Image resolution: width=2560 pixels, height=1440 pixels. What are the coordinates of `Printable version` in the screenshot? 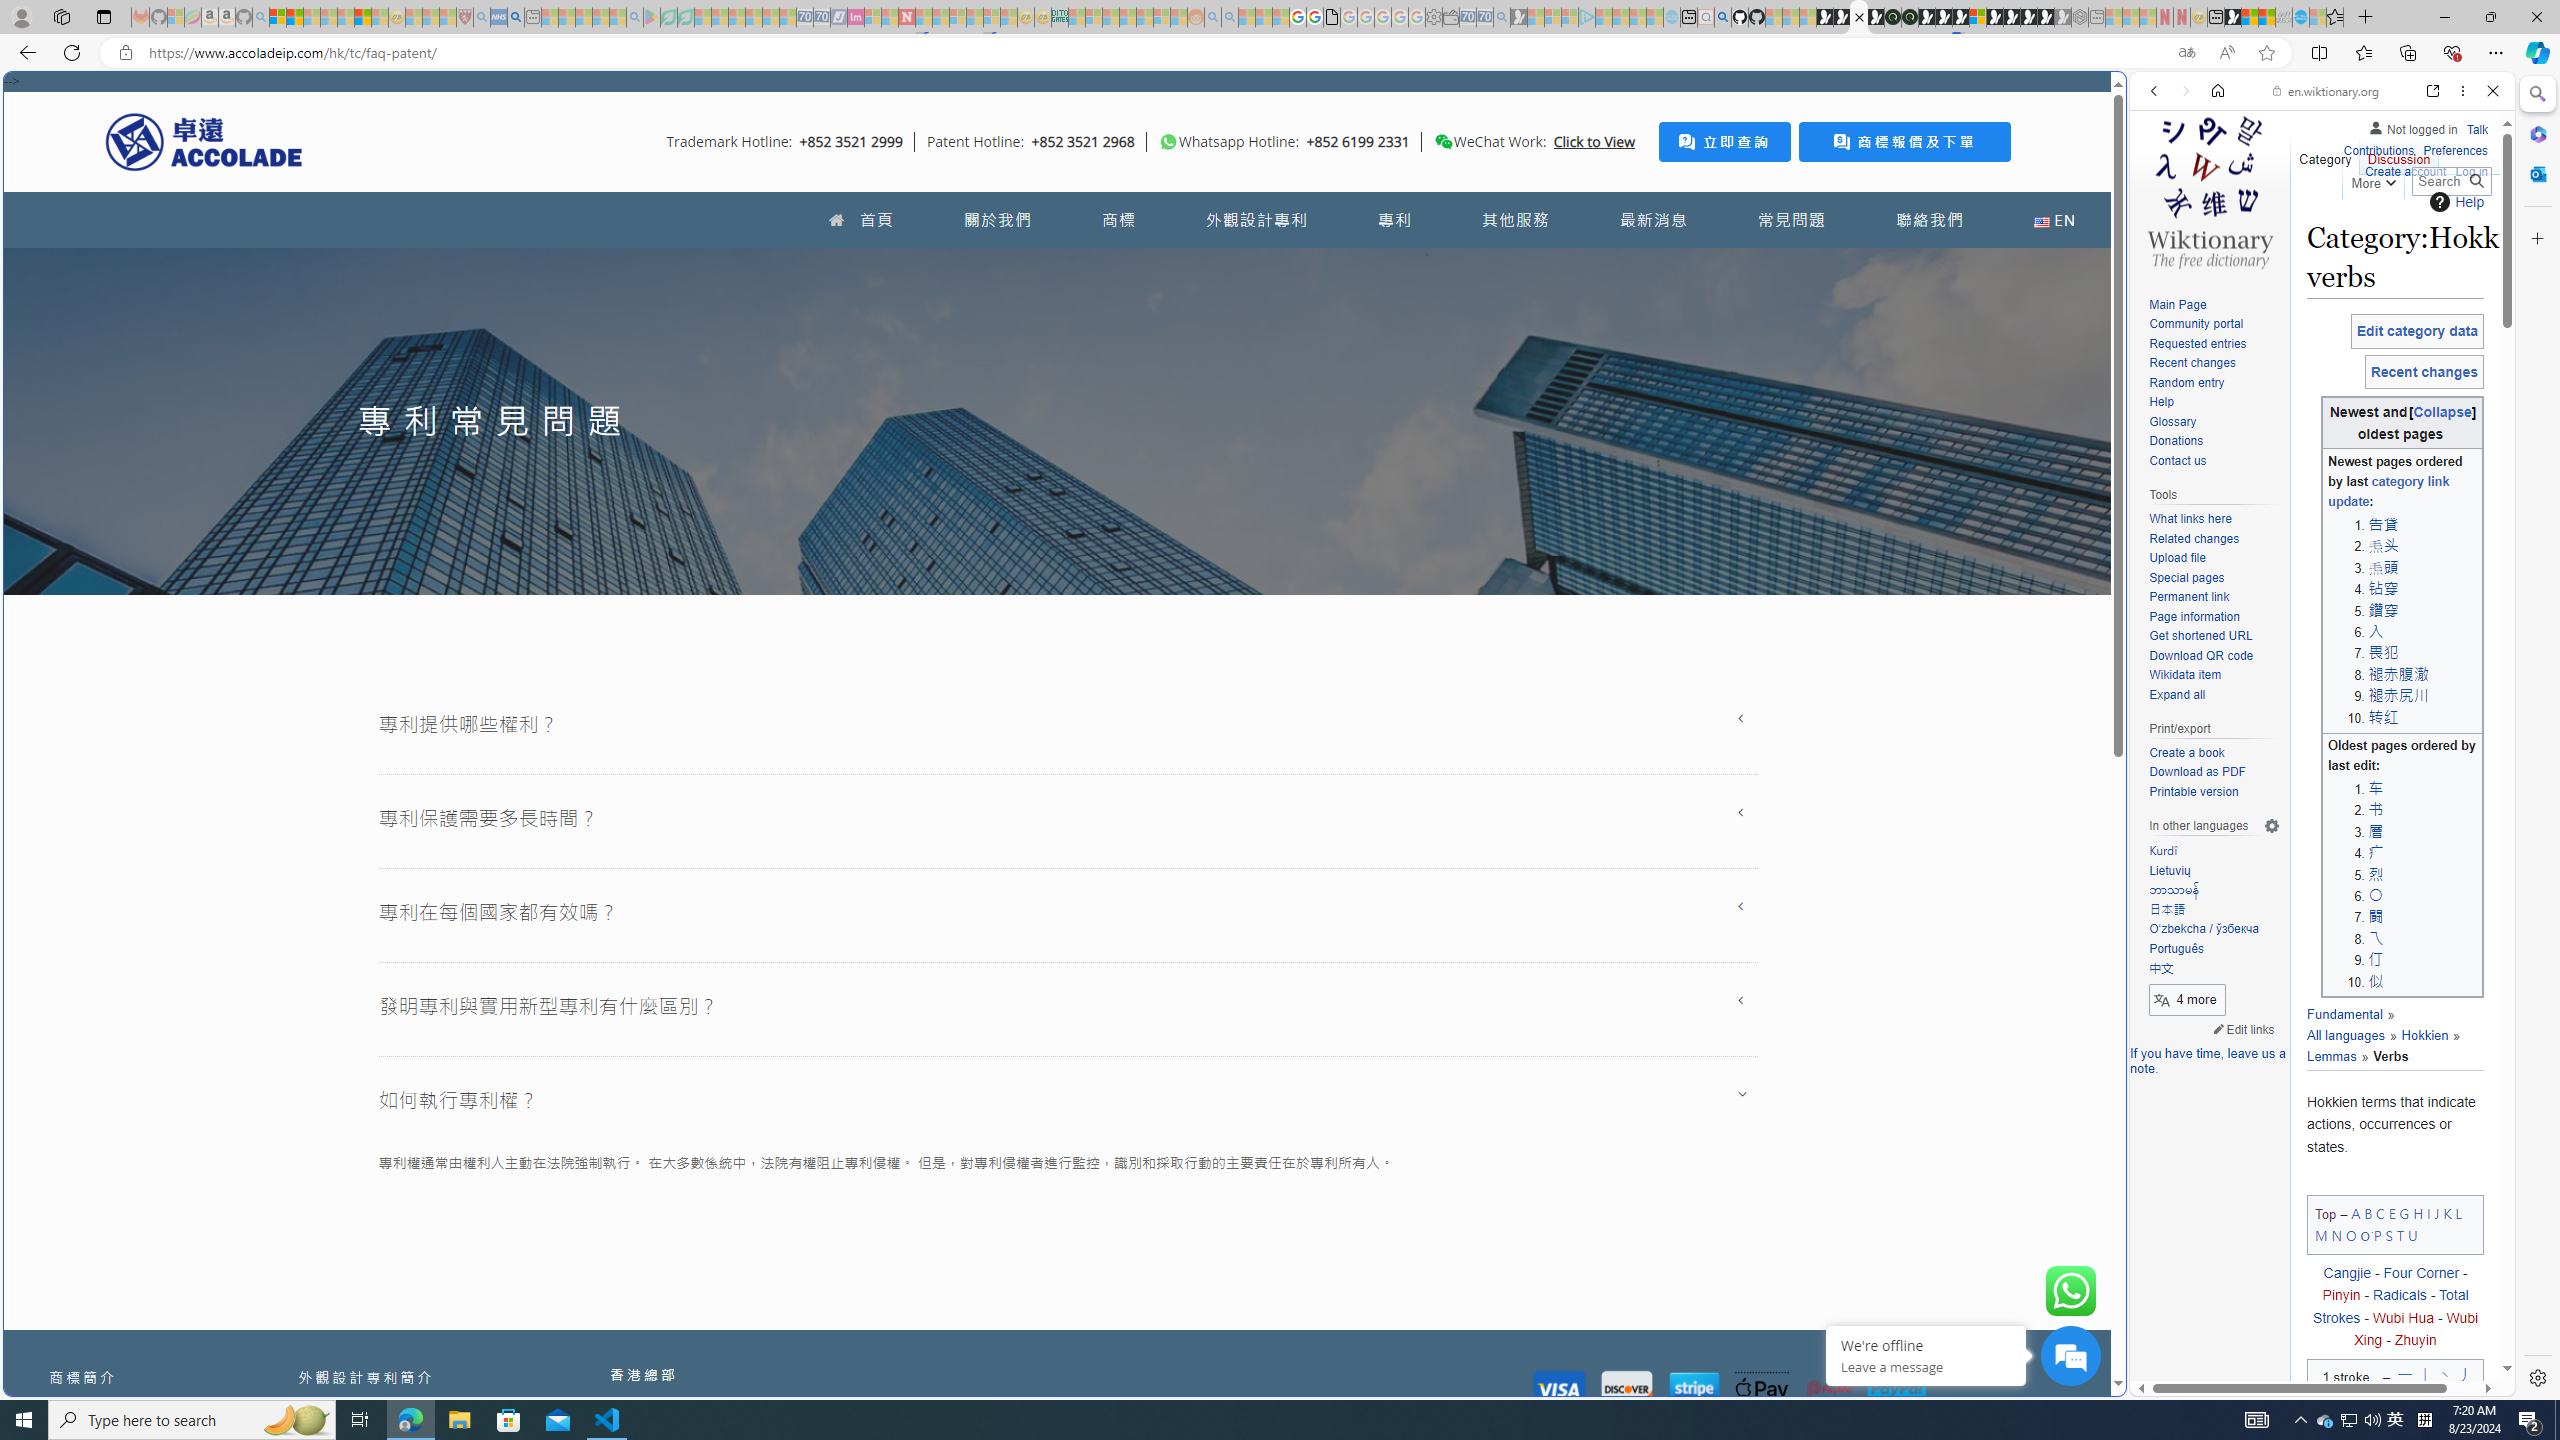 It's located at (2194, 791).